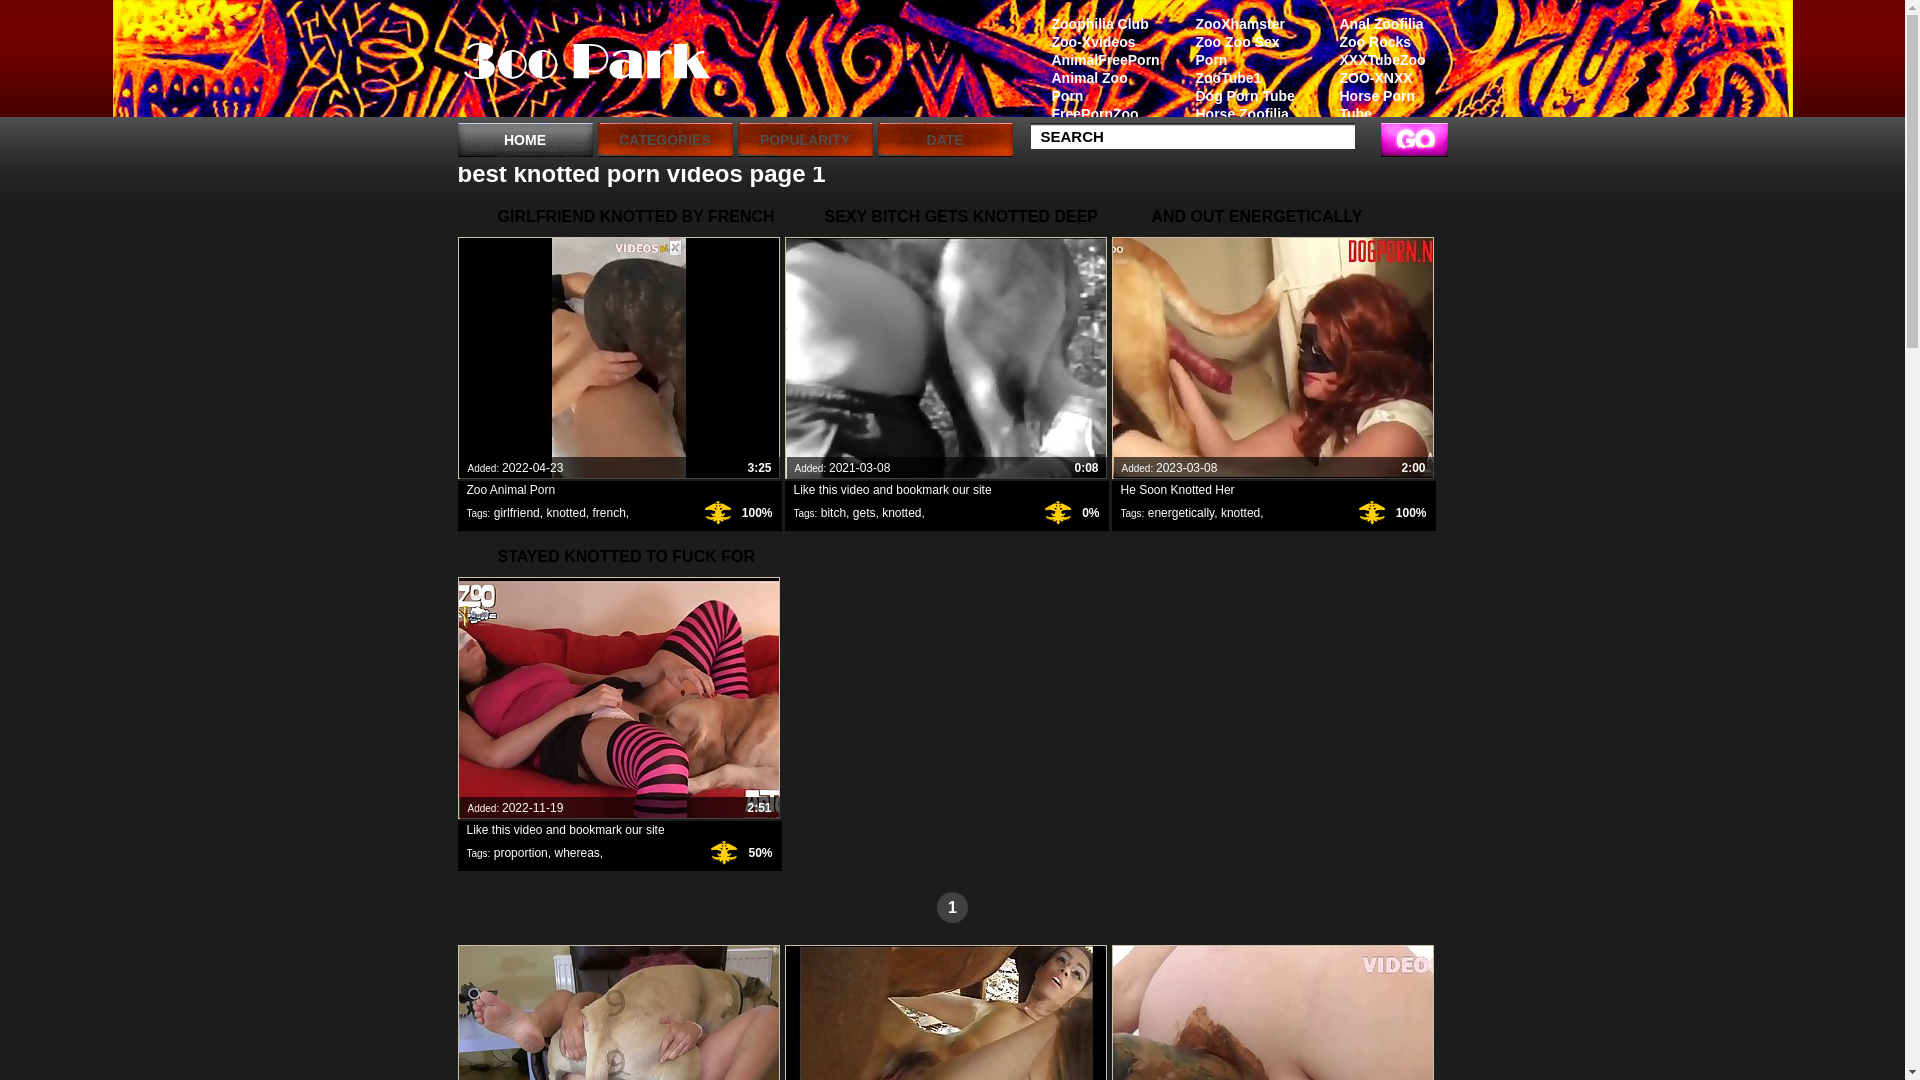 This screenshot has width=1920, height=1080. What do you see at coordinates (516, 513) in the screenshot?
I see `girlfriend` at bounding box center [516, 513].